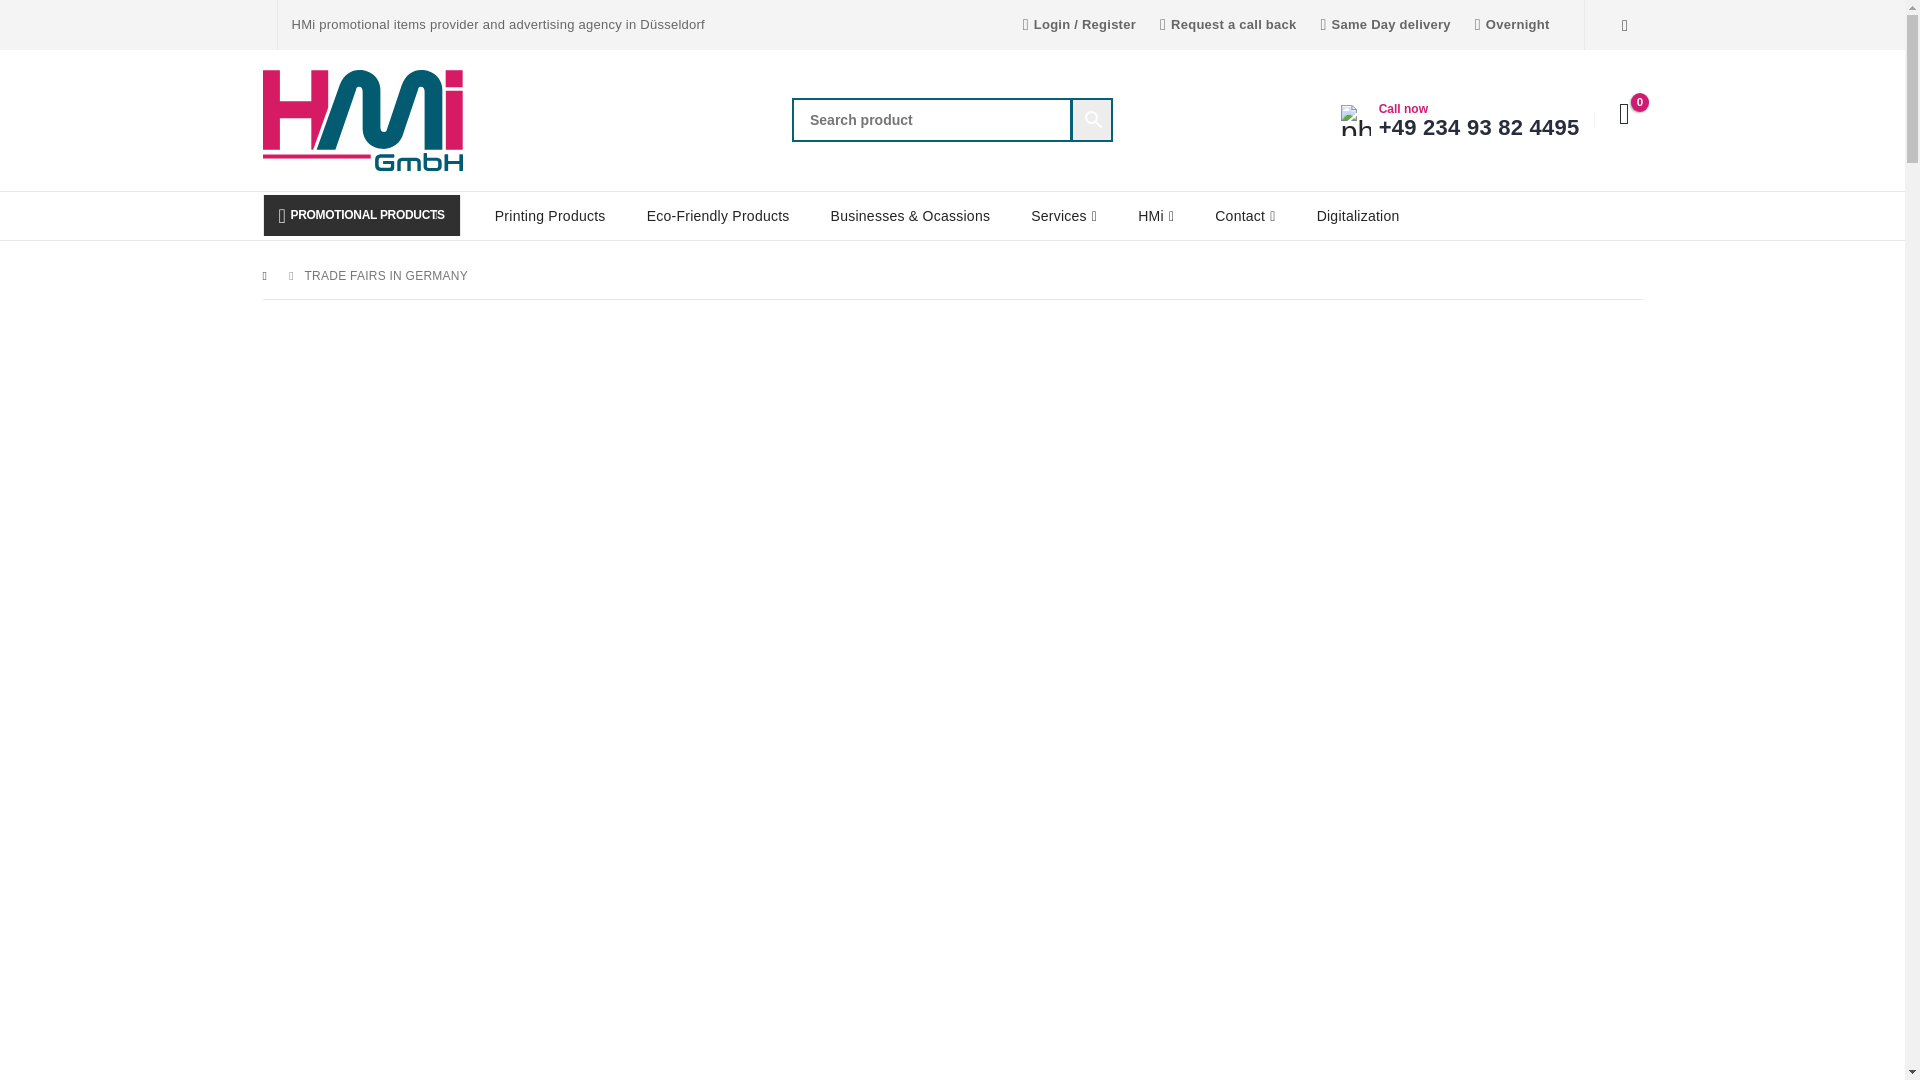  What do you see at coordinates (718, 216) in the screenshot?
I see `Eco-Friendly Products` at bounding box center [718, 216].